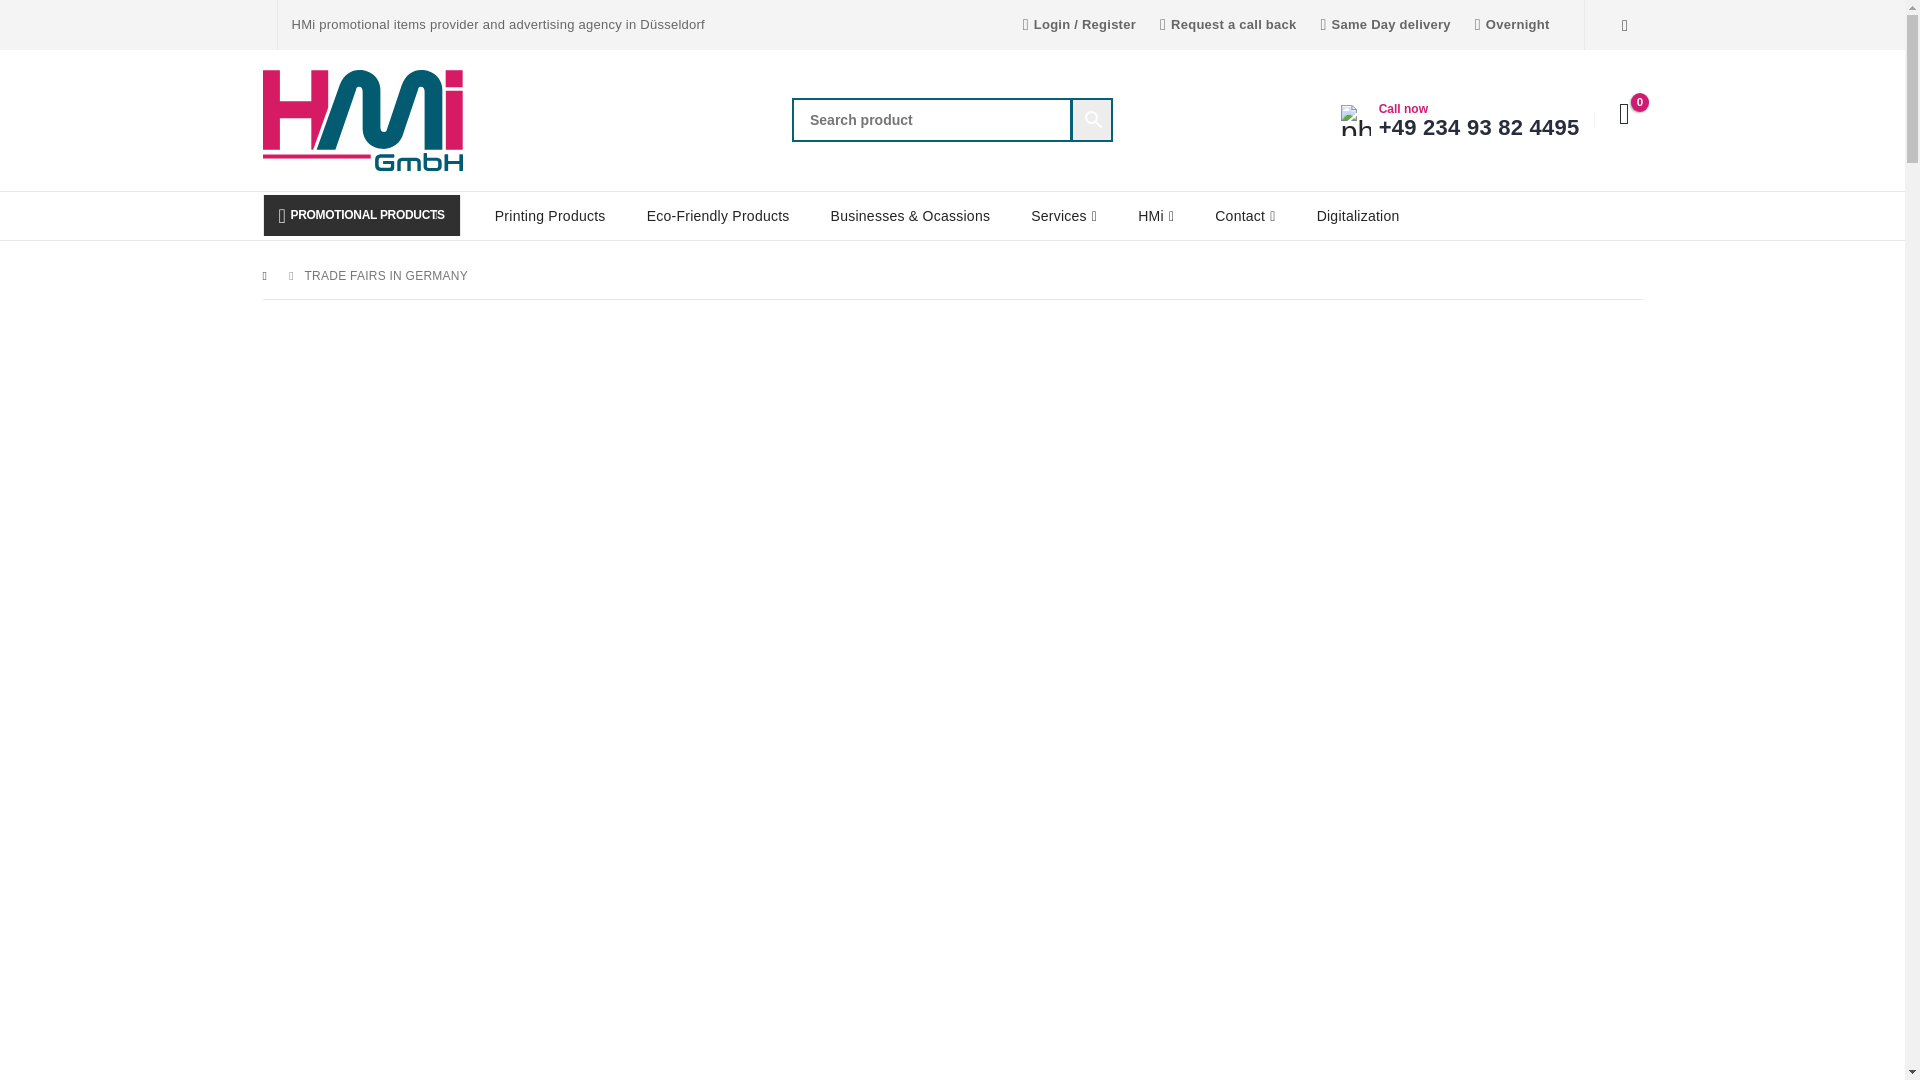  What do you see at coordinates (718, 216) in the screenshot?
I see `Eco-Friendly Products` at bounding box center [718, 216].